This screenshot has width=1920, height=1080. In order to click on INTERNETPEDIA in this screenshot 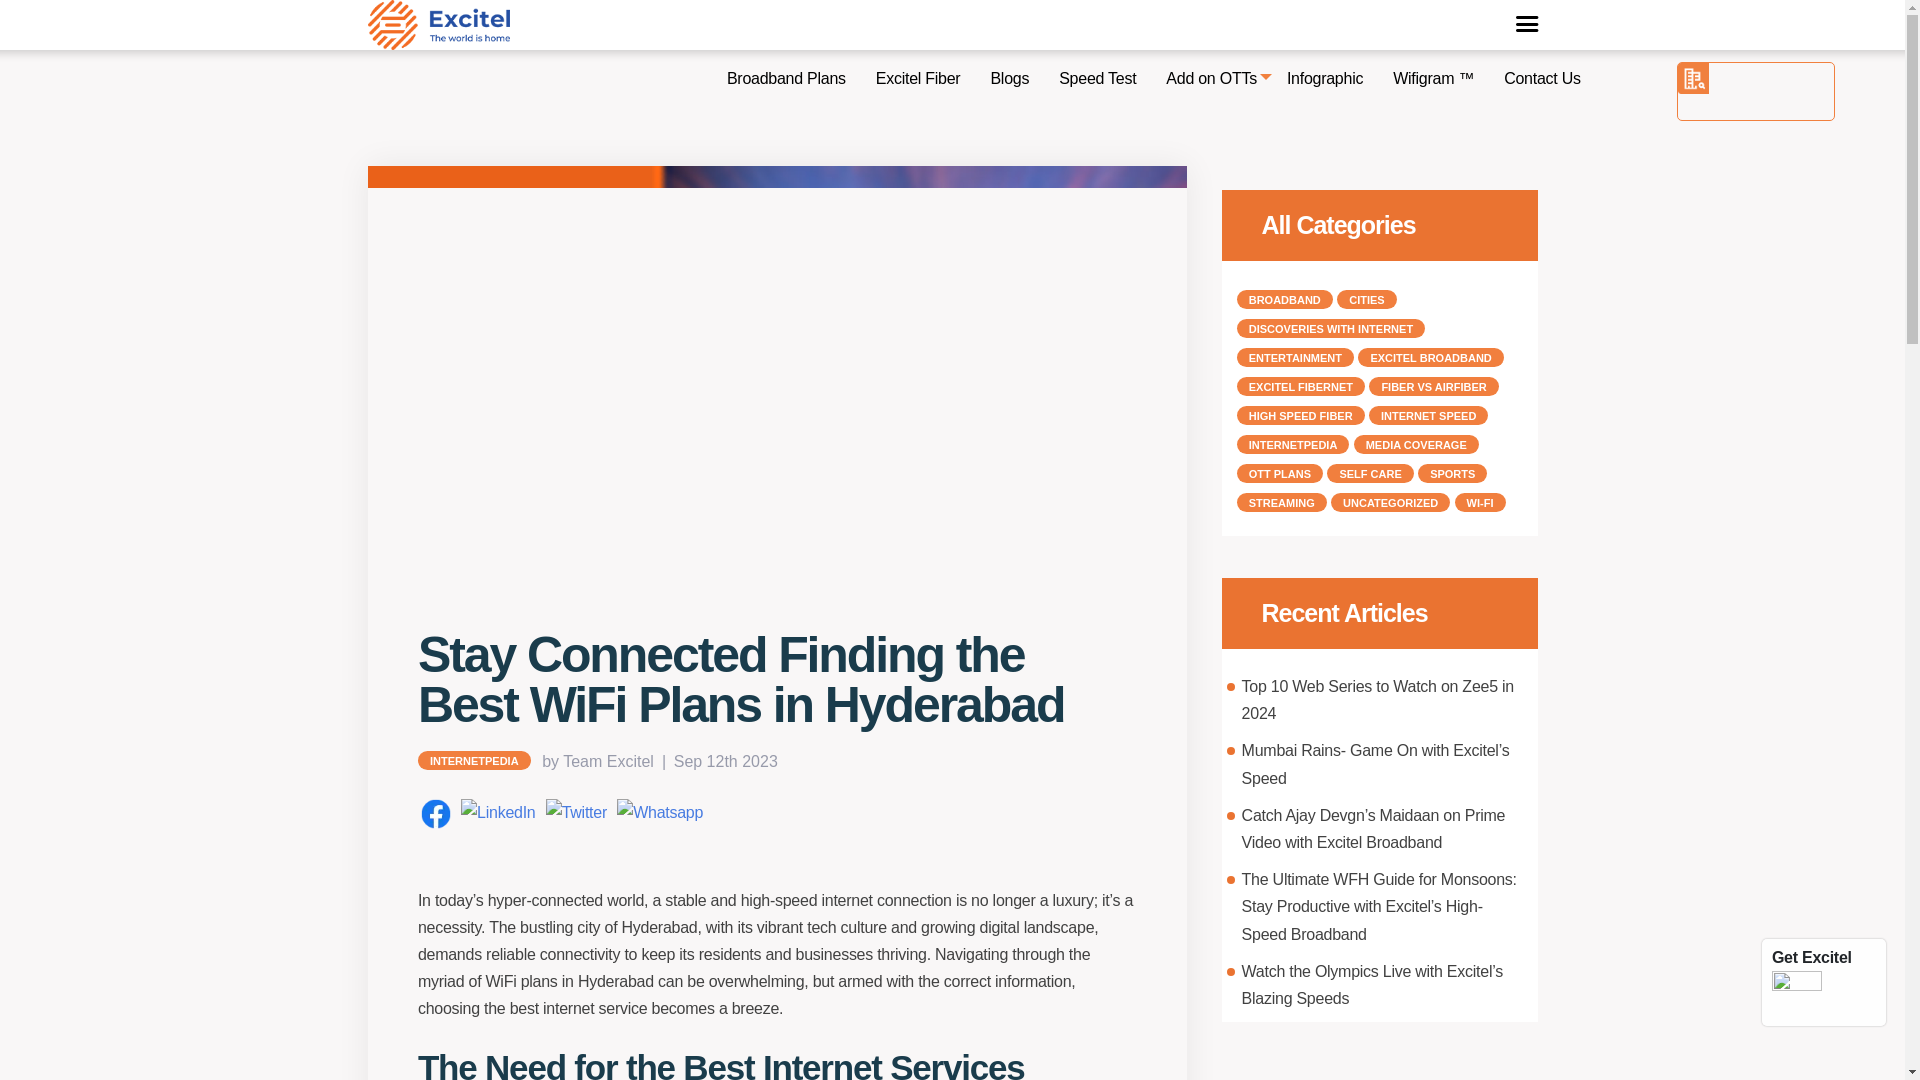, I will do `click(474, 760)`.